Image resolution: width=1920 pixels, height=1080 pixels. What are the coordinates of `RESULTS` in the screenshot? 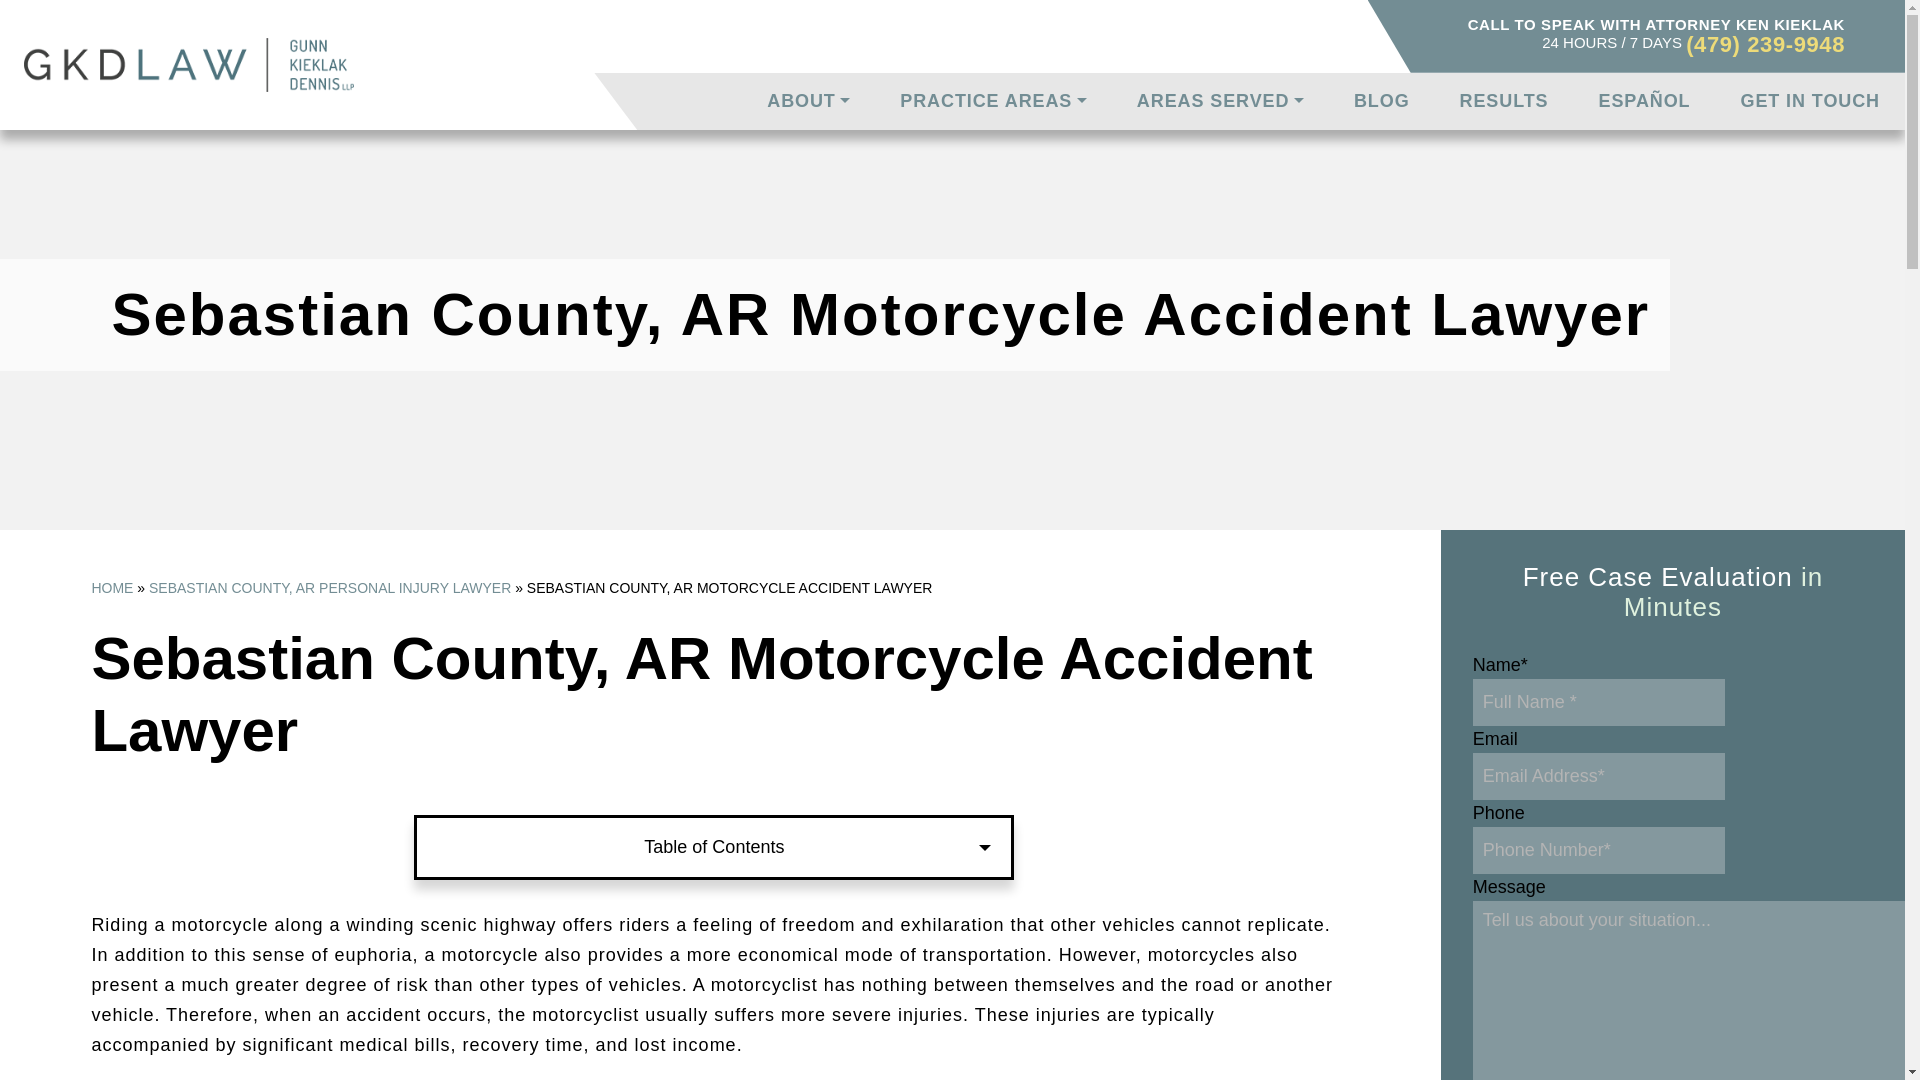 It's located at (1504, 100).